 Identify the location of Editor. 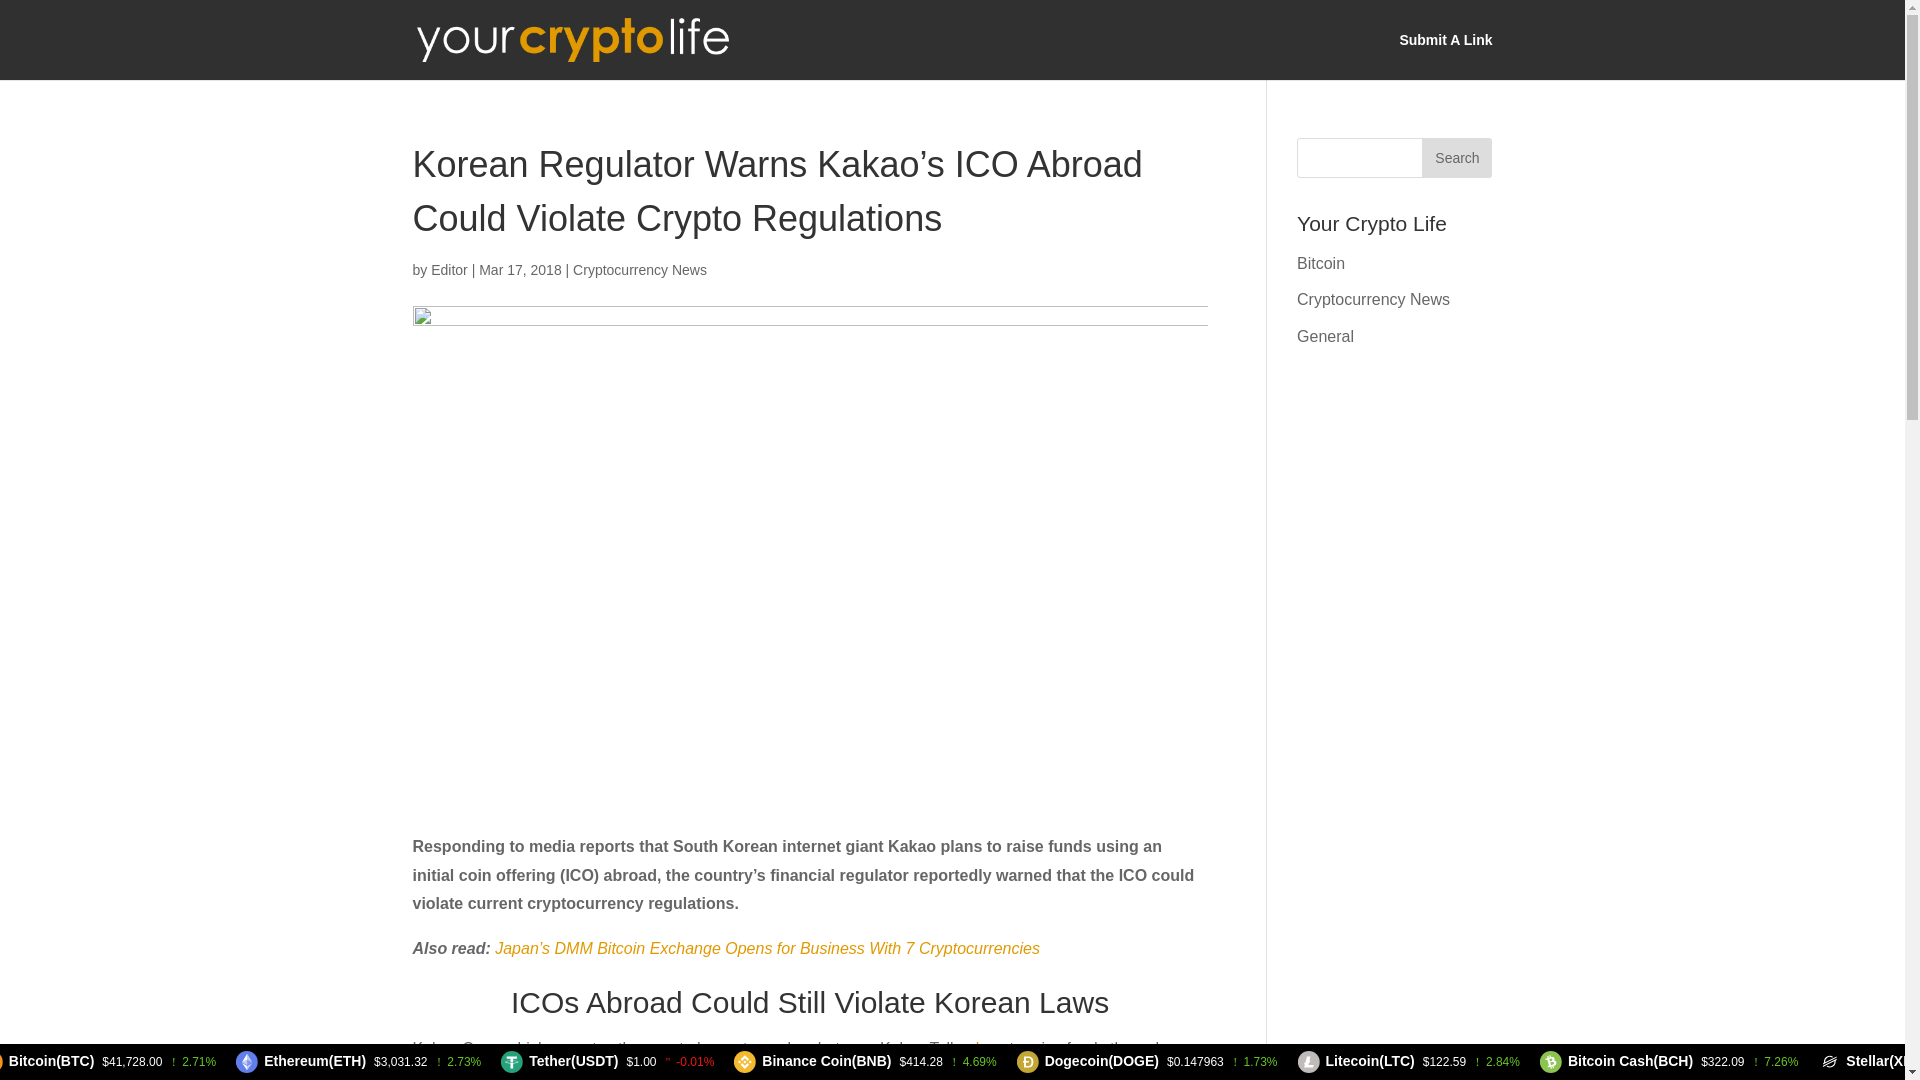
(449, 270).